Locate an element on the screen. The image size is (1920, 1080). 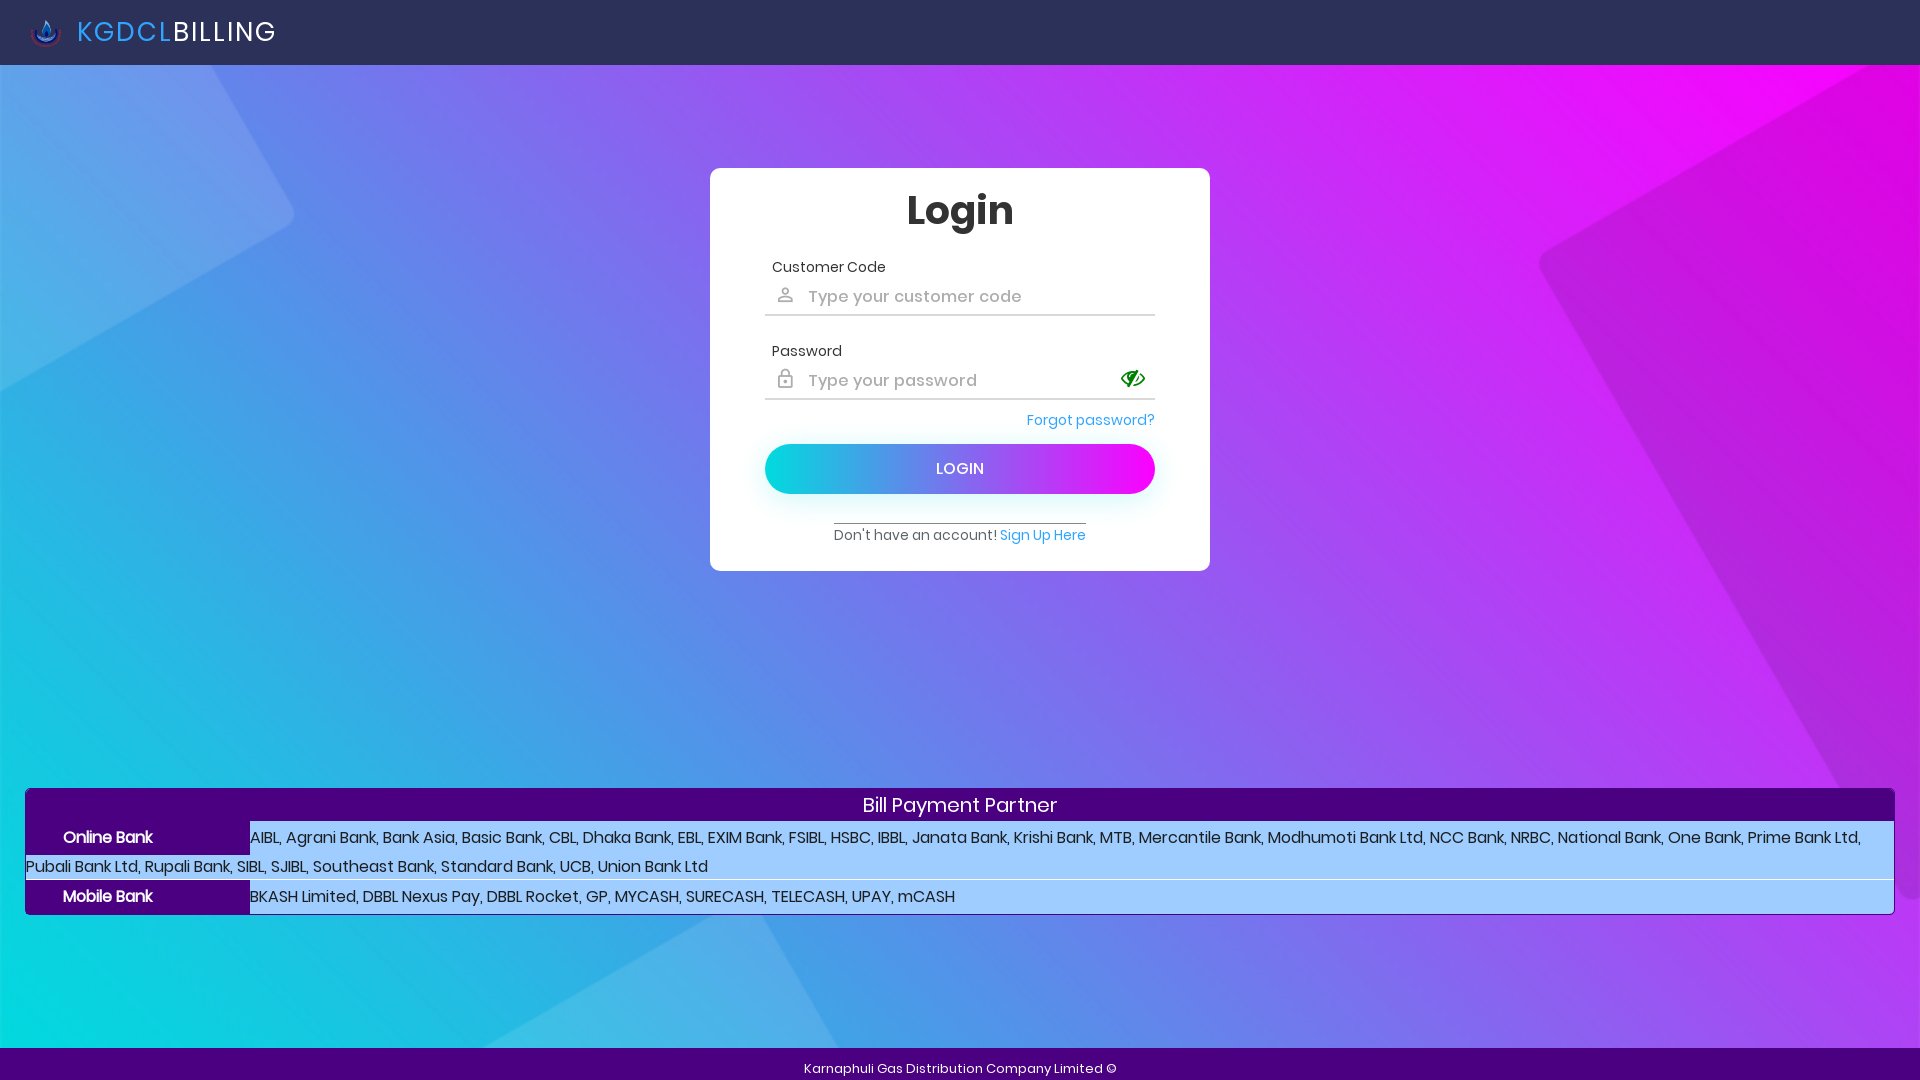
LOGIN is located at coordinates (960, 469).